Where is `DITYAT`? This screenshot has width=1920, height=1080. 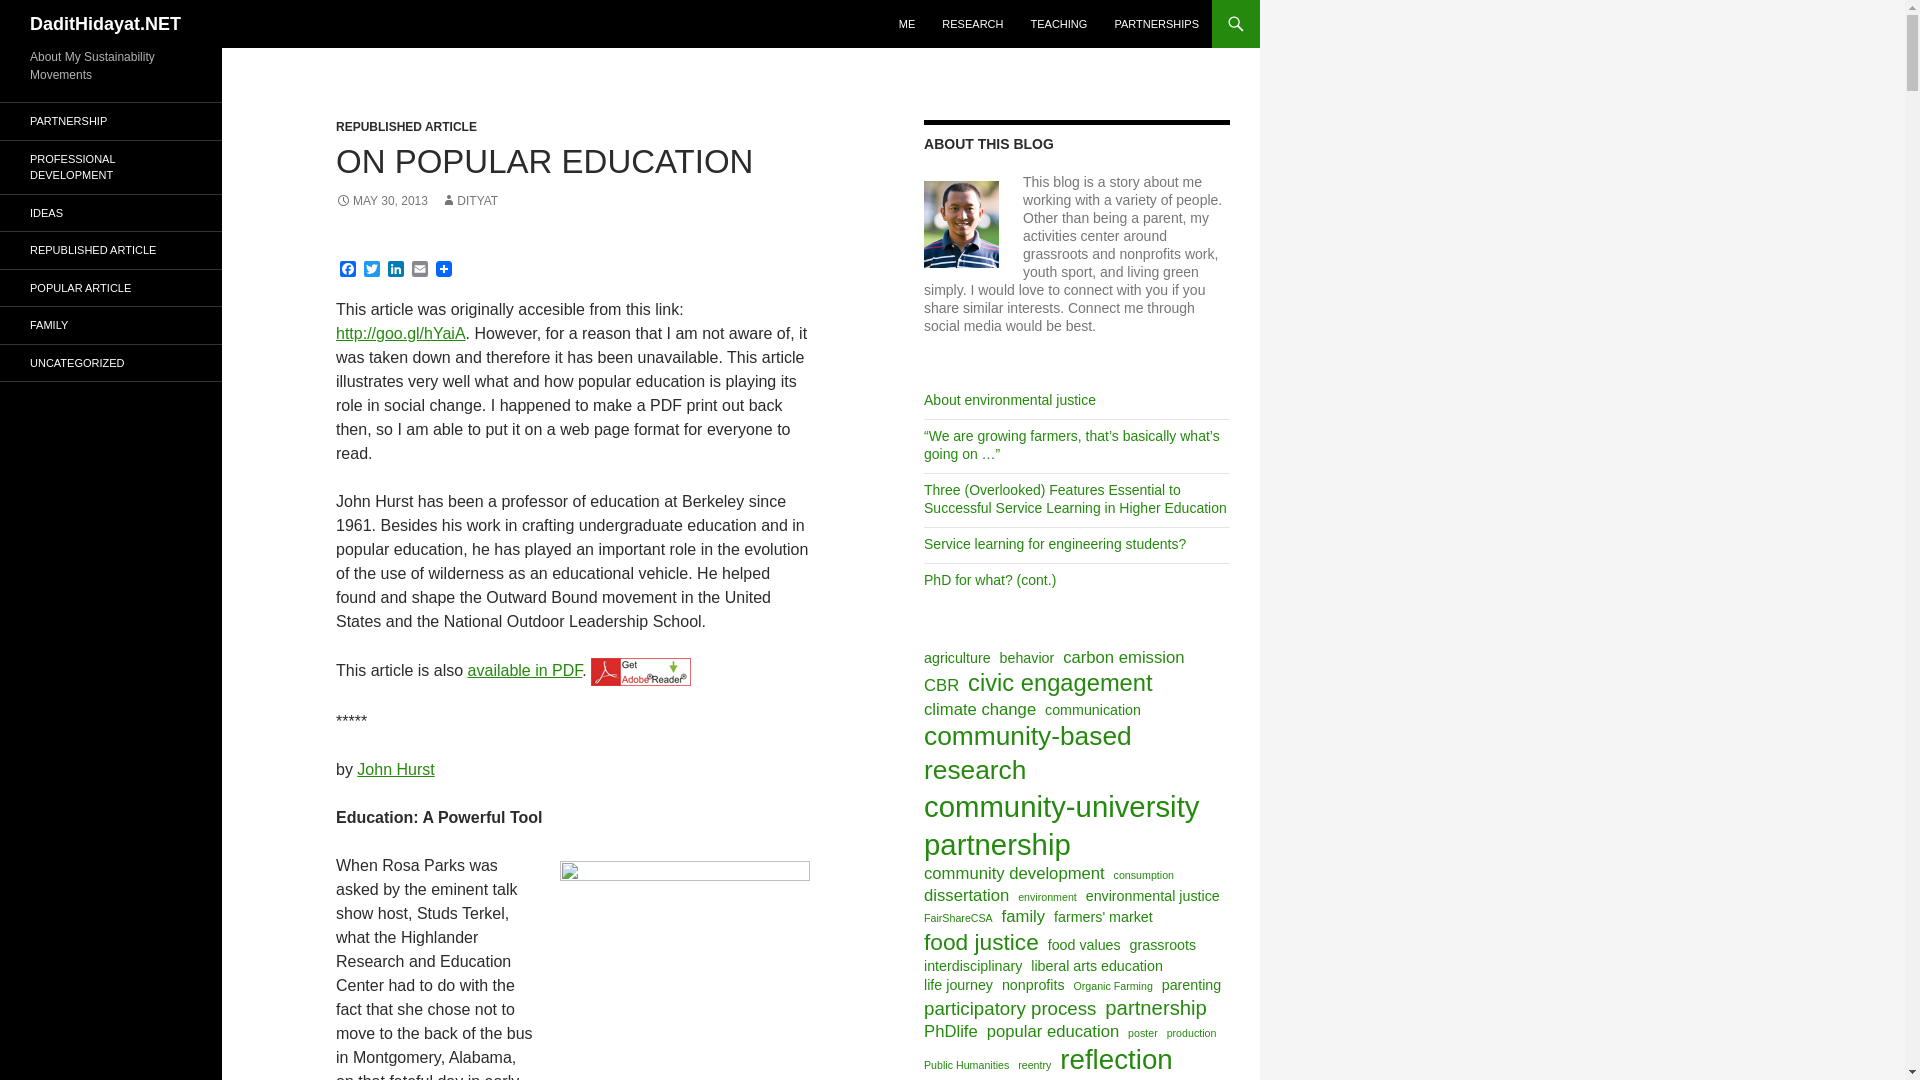
DITYAT is located at coordinates (469, 201).